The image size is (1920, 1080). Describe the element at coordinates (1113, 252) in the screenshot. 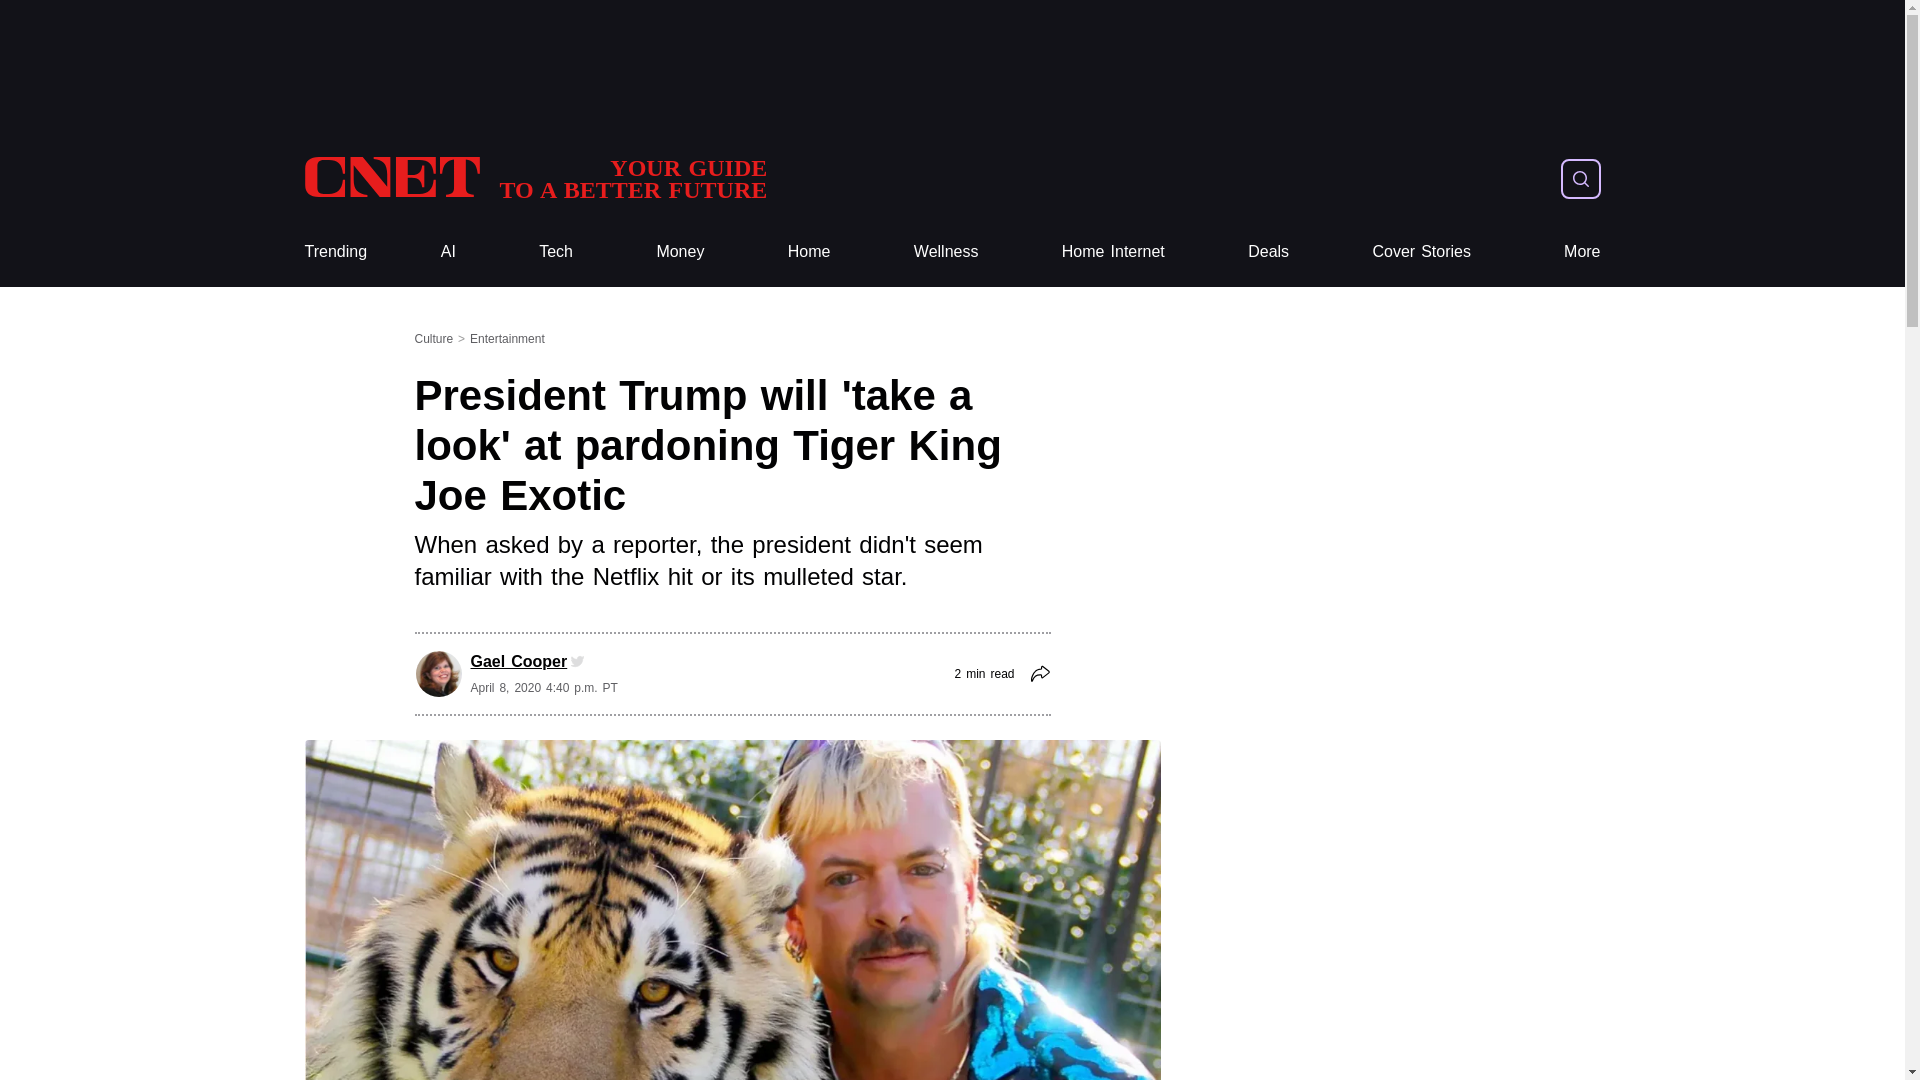

I see `Home Internet` at that location.